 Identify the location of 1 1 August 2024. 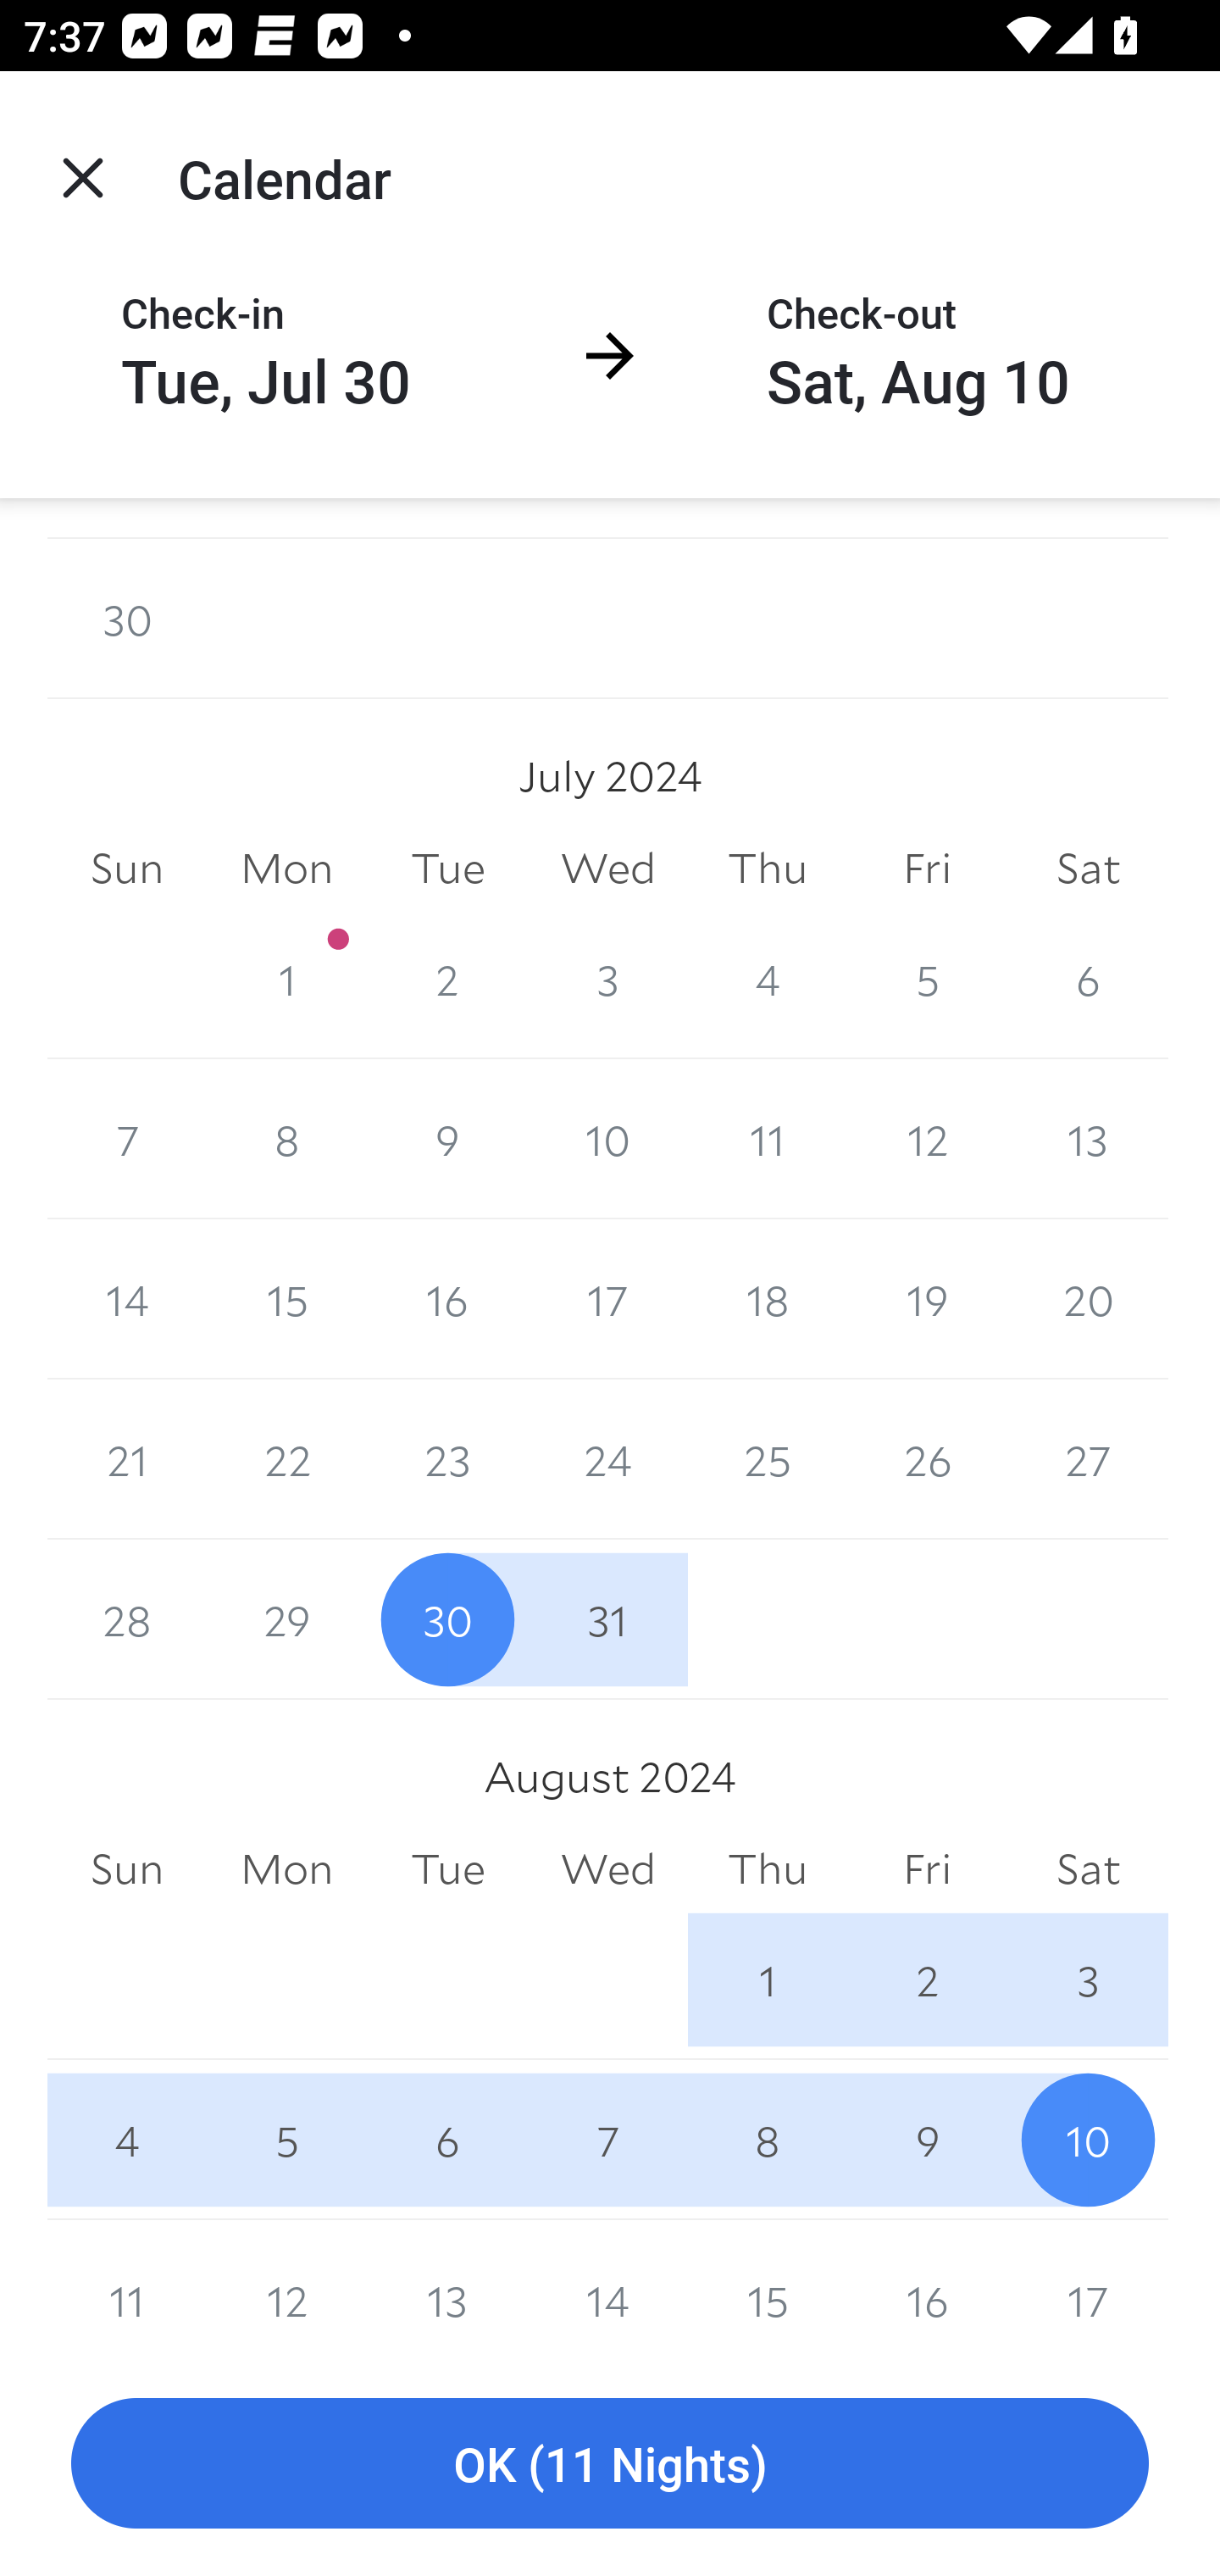
(768, 1981).